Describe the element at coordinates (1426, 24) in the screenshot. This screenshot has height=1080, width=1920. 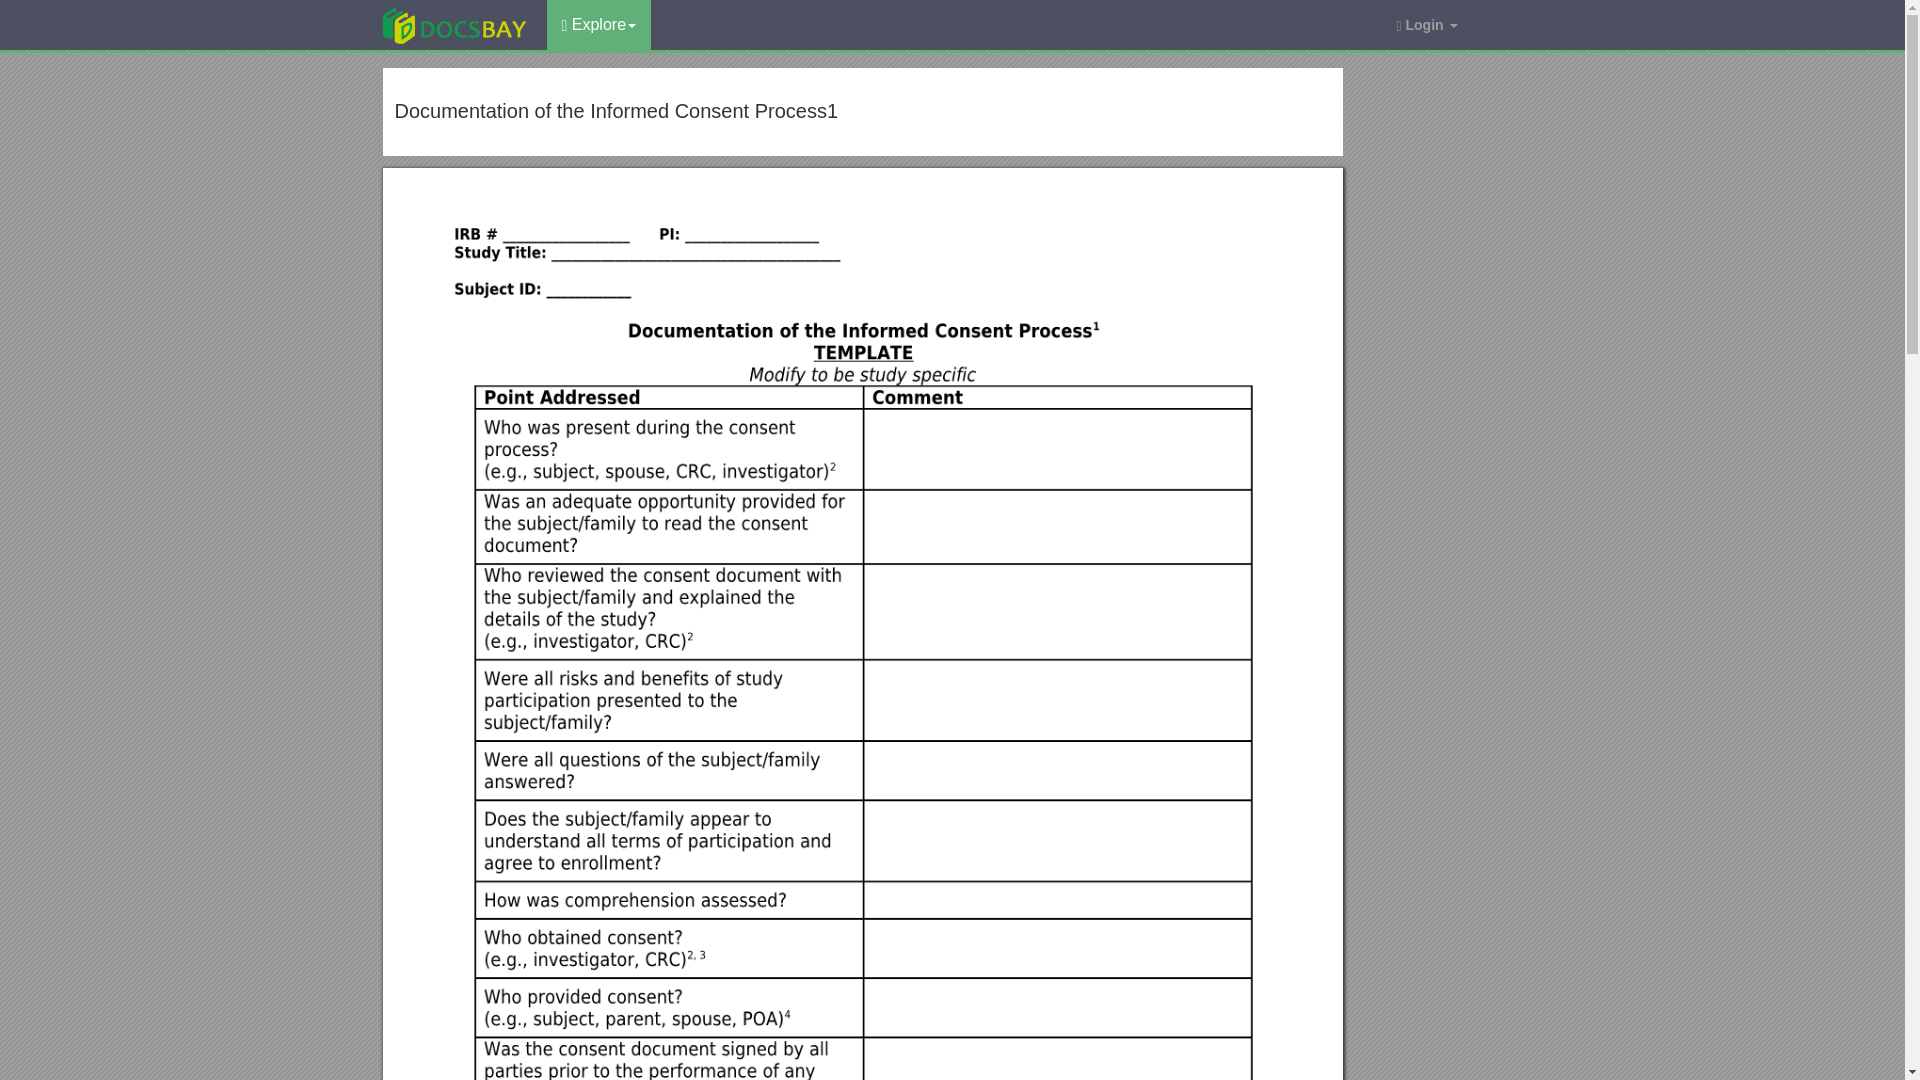
I see `Login` at that location.